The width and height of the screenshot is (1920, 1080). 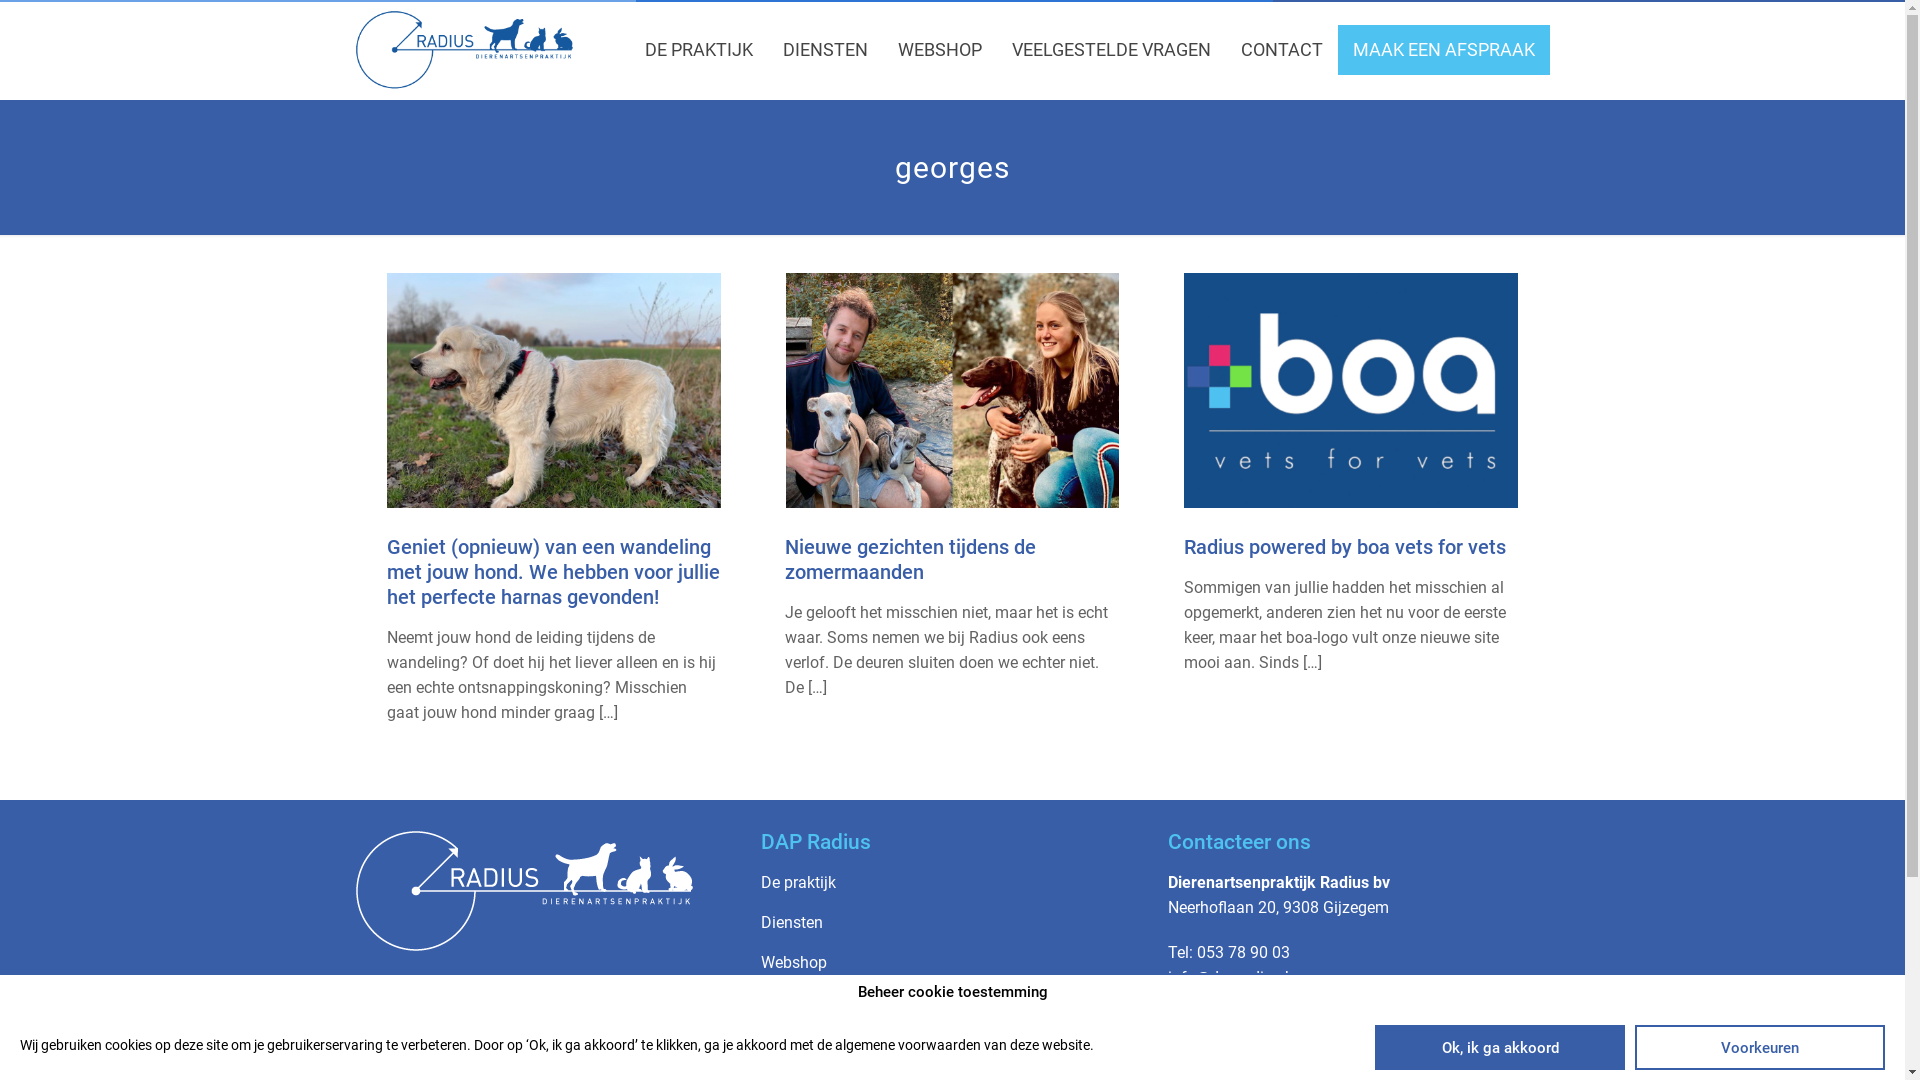 What do you see at coordinates (1760, 1048) in the screenshot?
I see `Voorkeuren` at bounding box center [1760, 1048].